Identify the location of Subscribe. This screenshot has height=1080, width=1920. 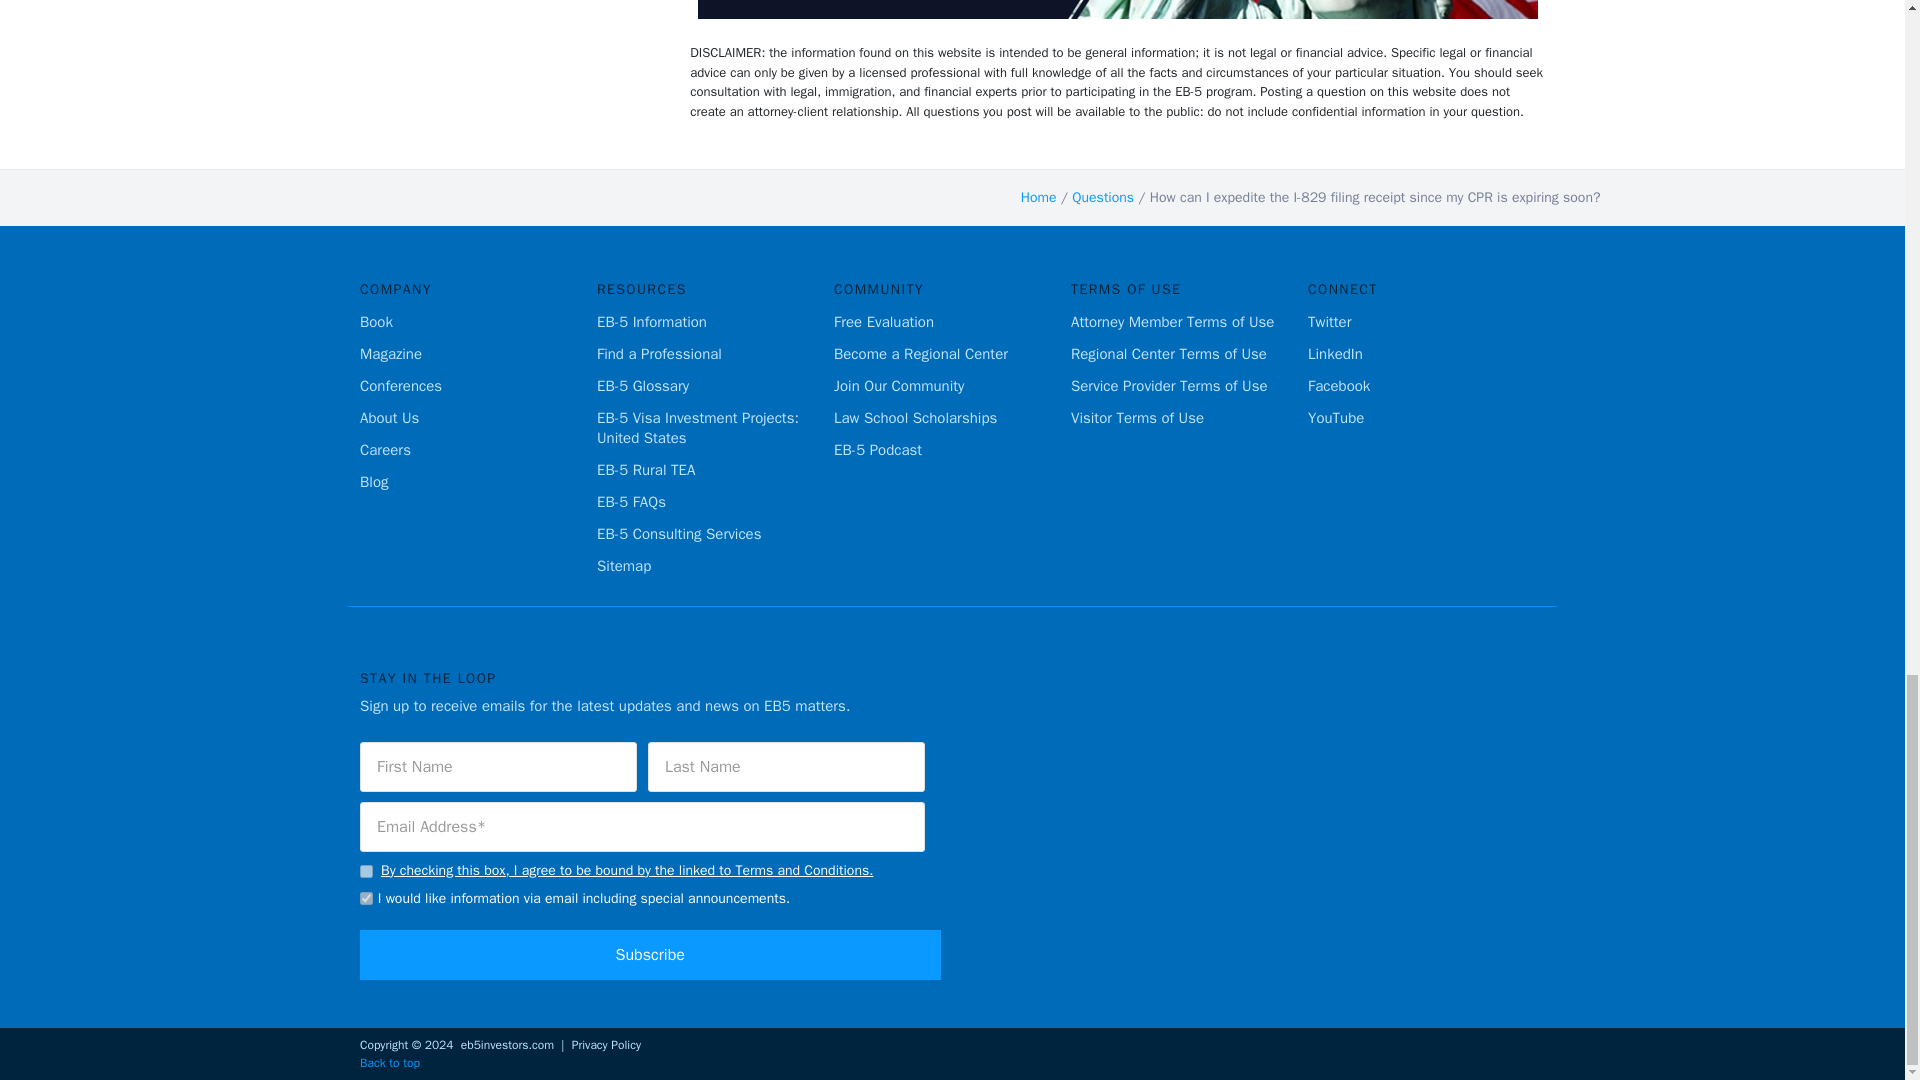
(650, 953).